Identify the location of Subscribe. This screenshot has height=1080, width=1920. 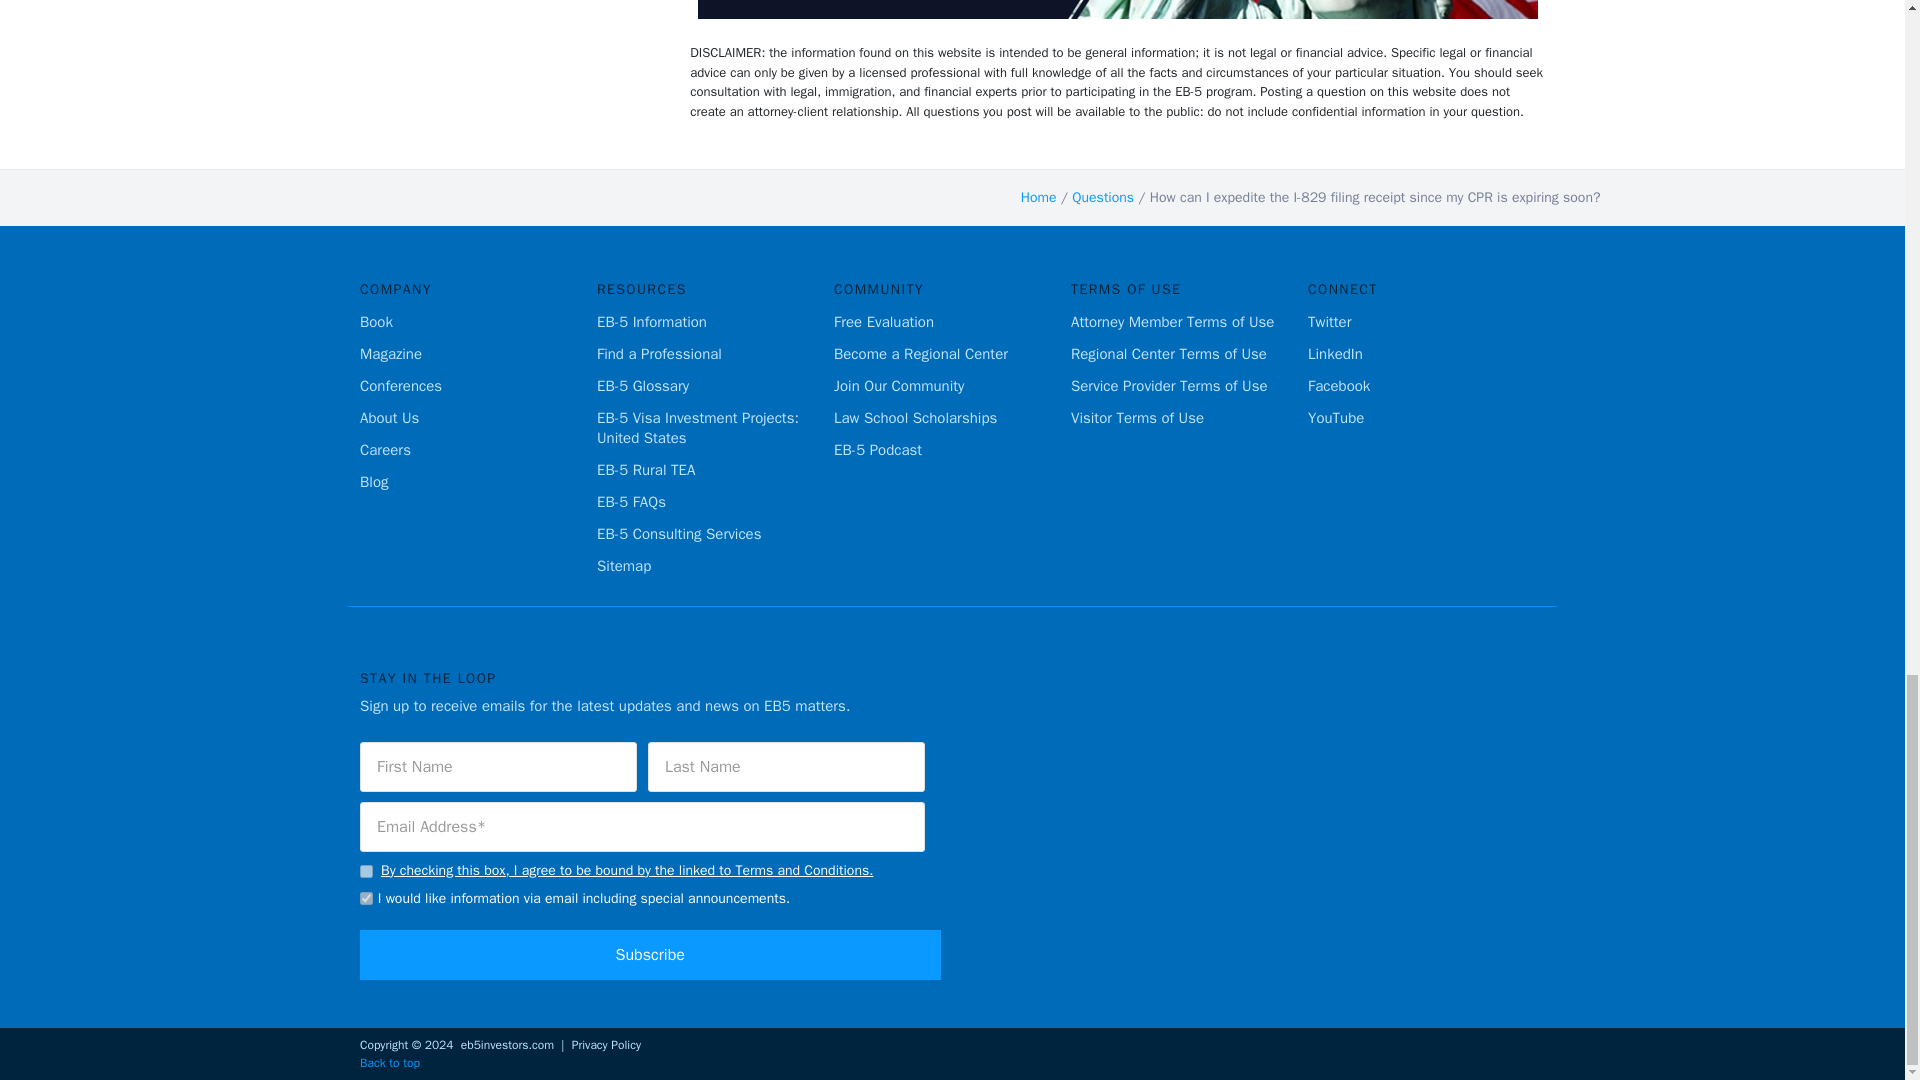
(650, 953).